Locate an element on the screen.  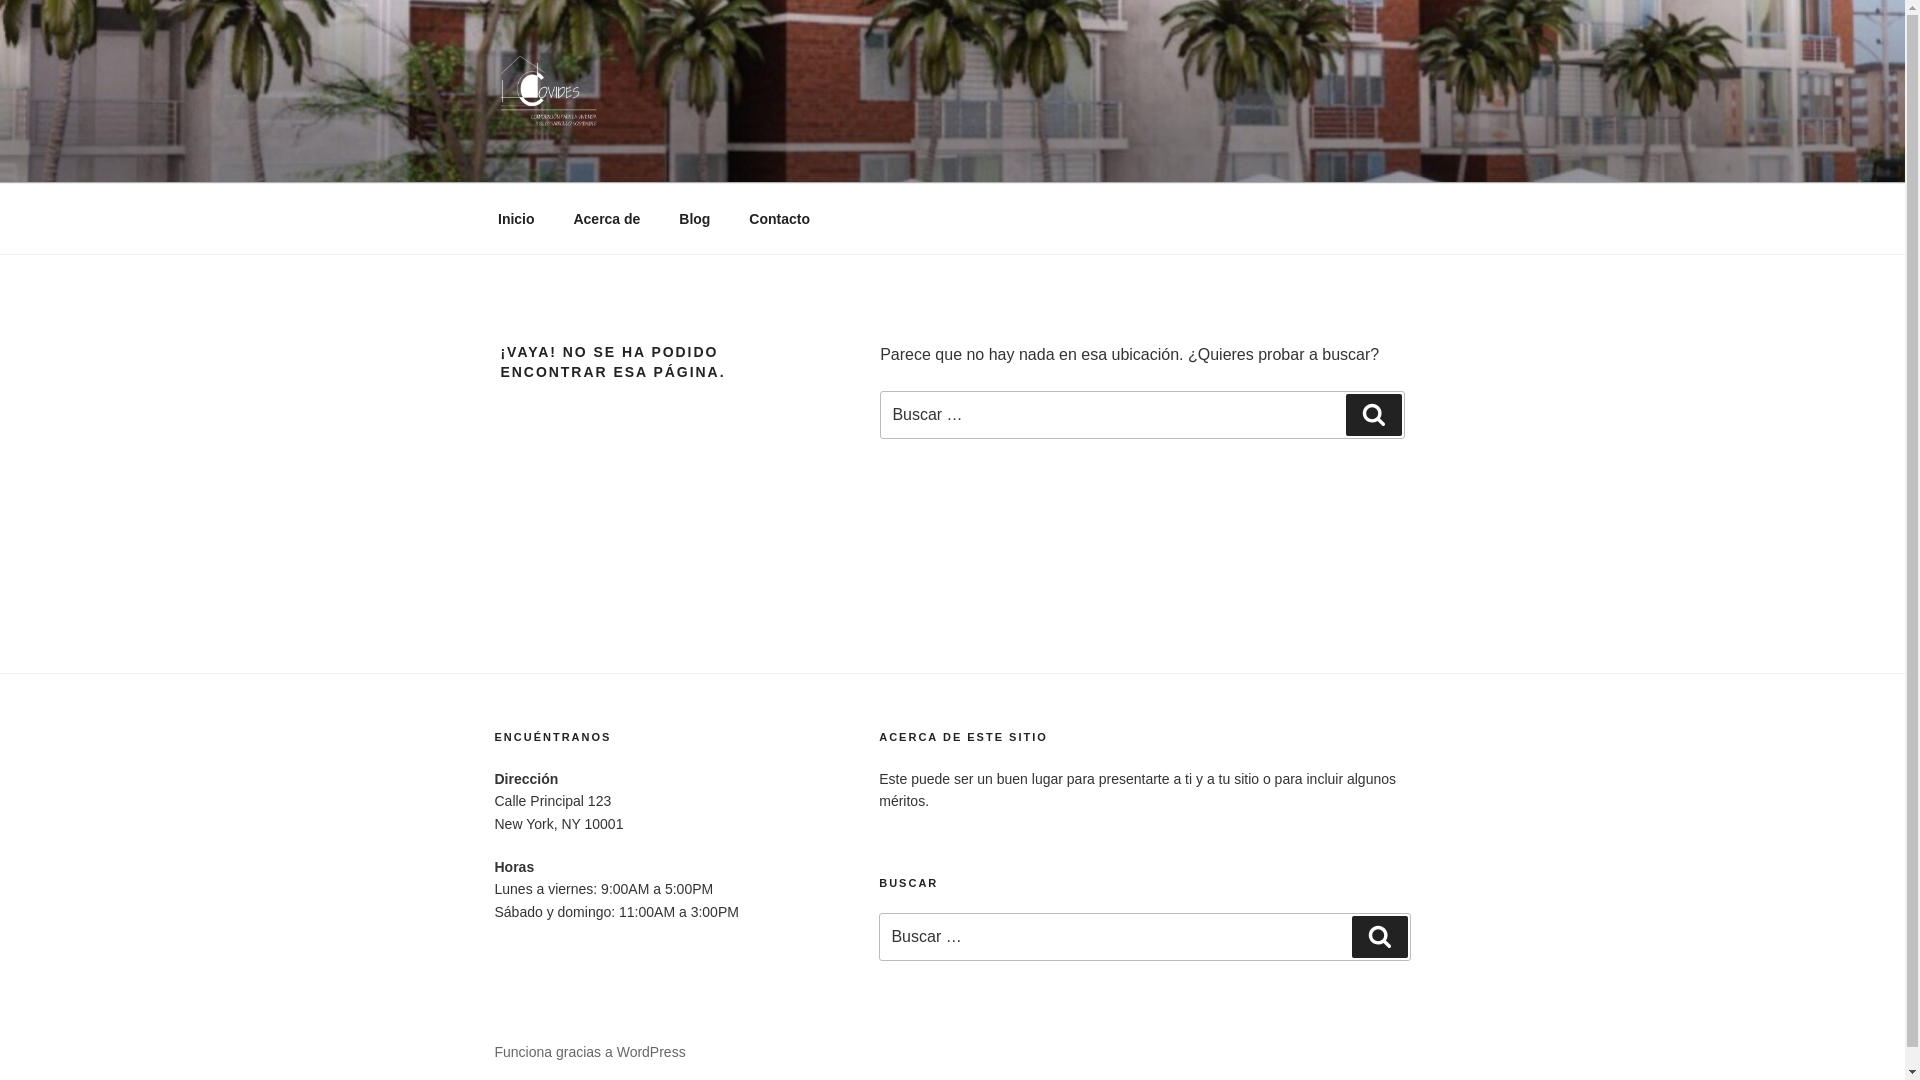
Buscar is located at coordinates (1373, 415).